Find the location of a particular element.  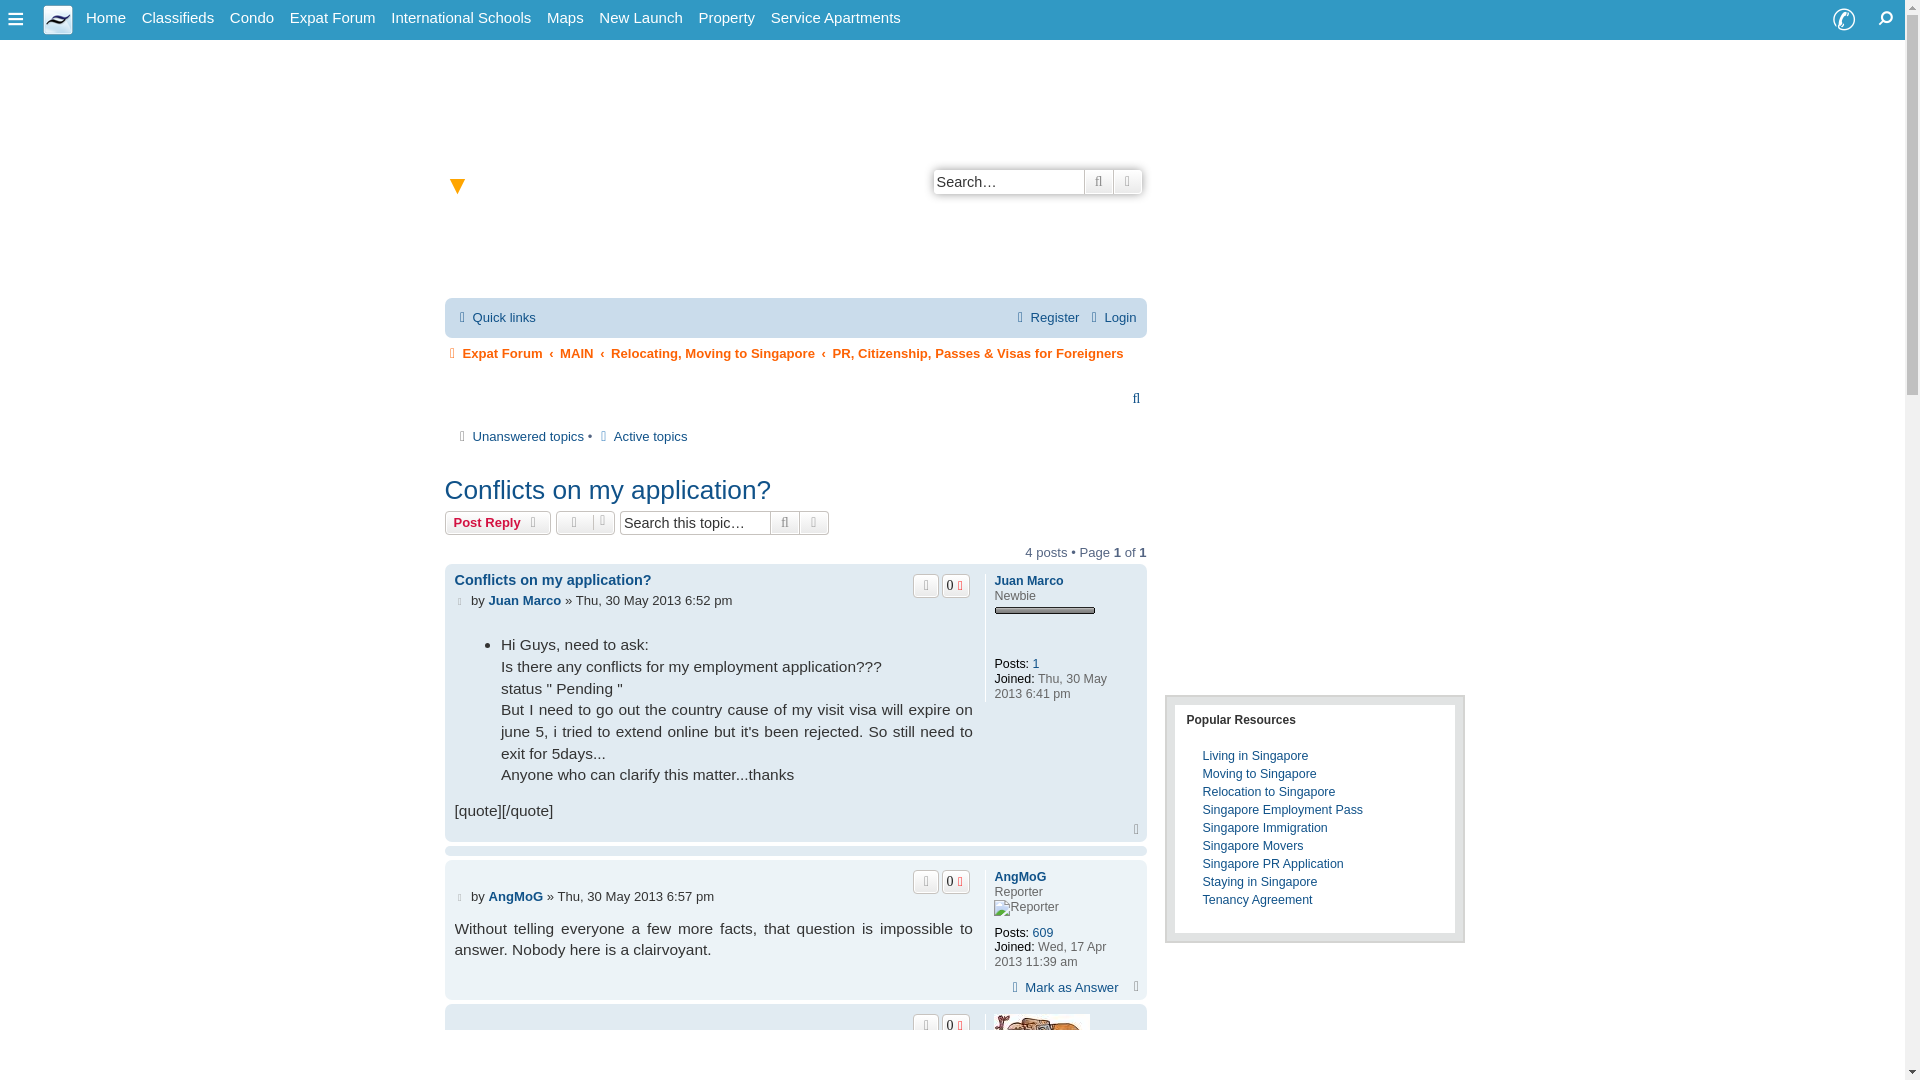

Property is located at coordinates (726, 18).